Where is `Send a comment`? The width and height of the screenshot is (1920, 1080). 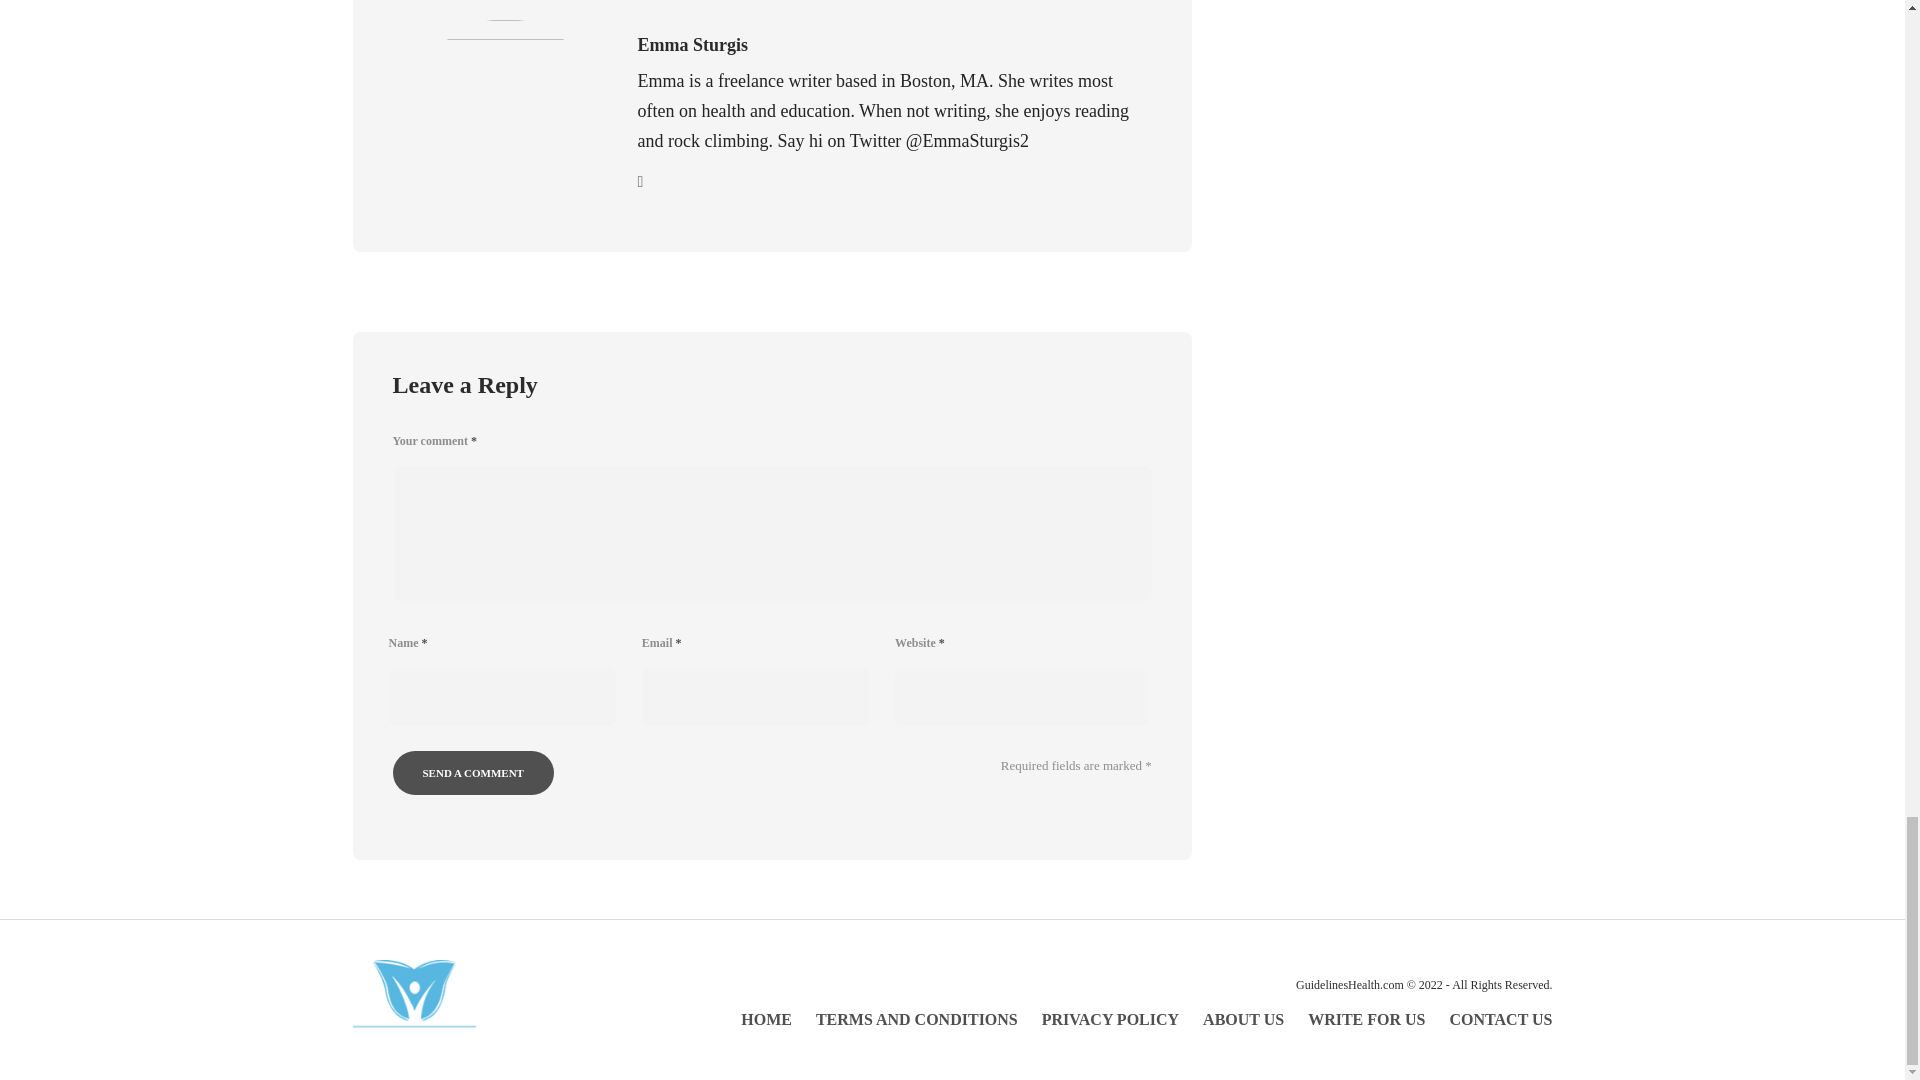
Send a comment is located at coordinates (472, 772).